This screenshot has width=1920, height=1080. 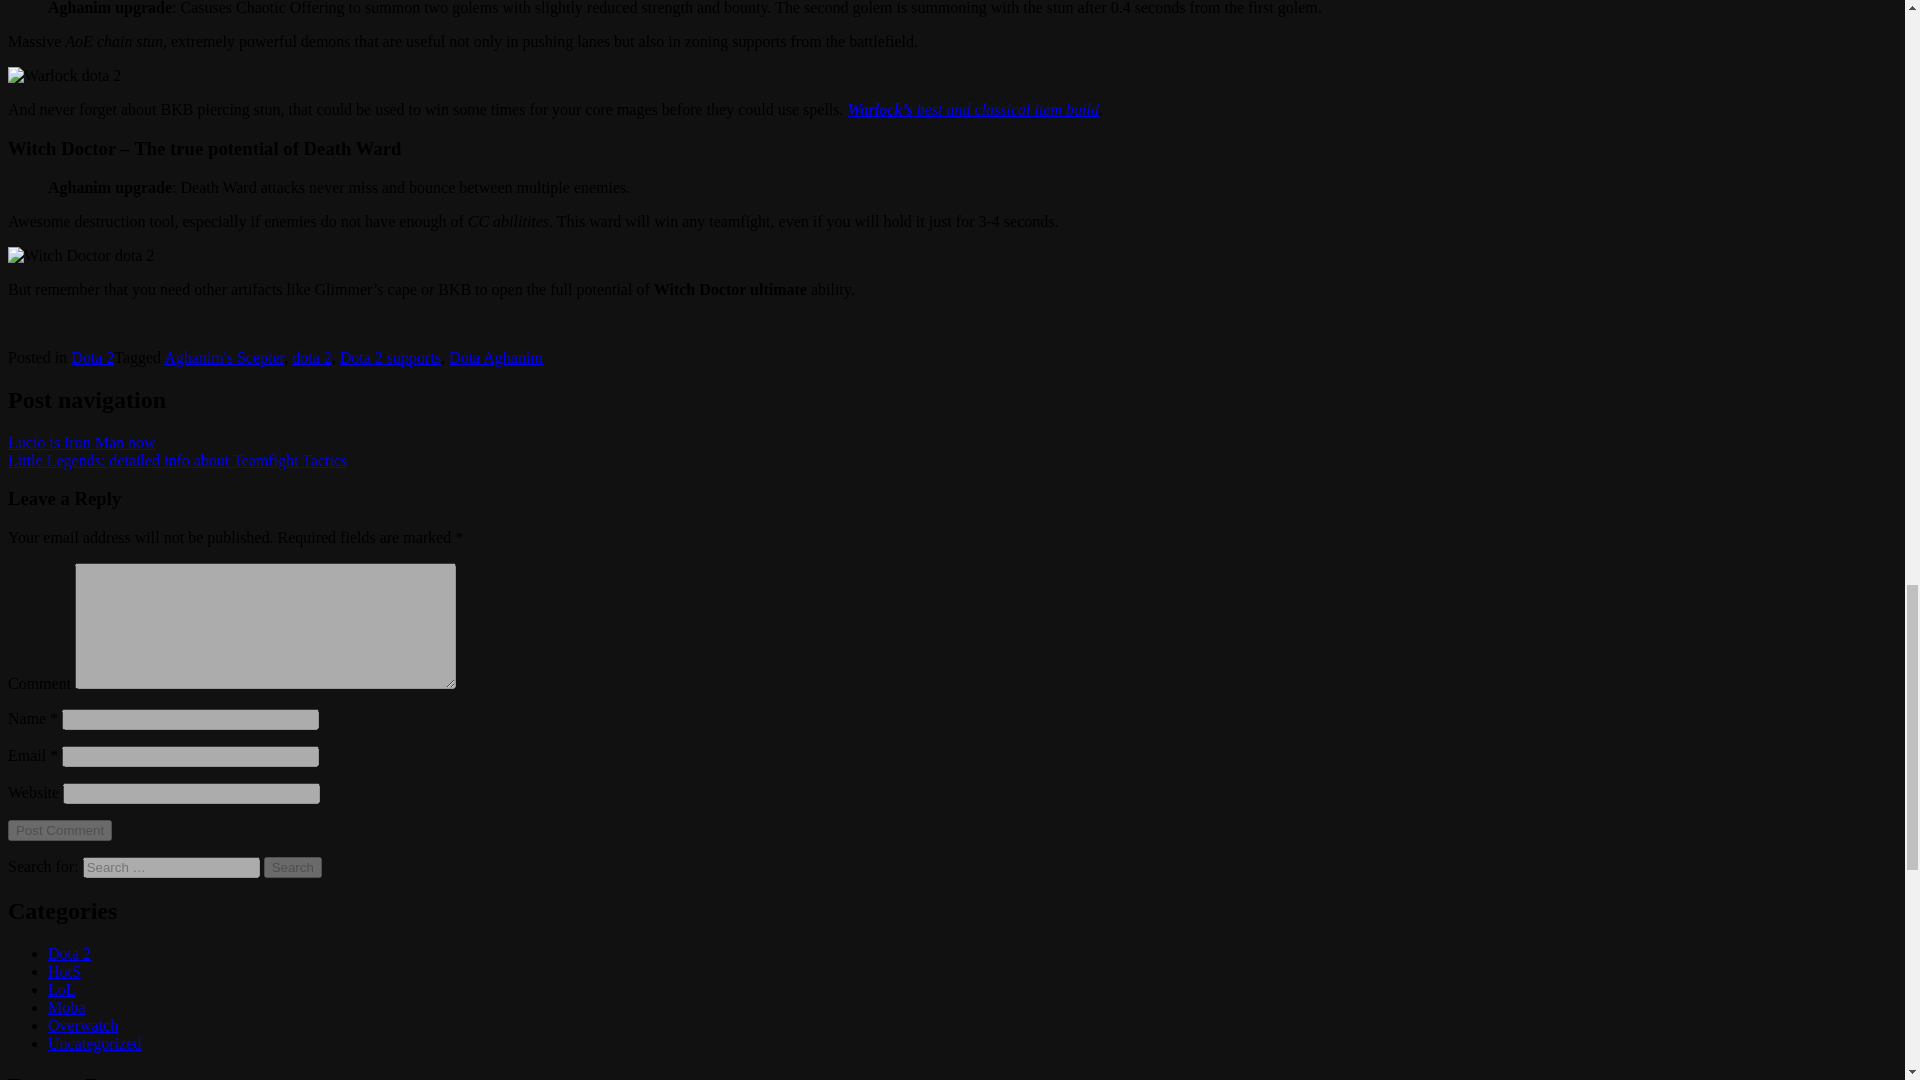 What do you see at coordinates (94, 1042) in the screenshot?
I see `Uncategorized` at bounding box center [94, 1042].